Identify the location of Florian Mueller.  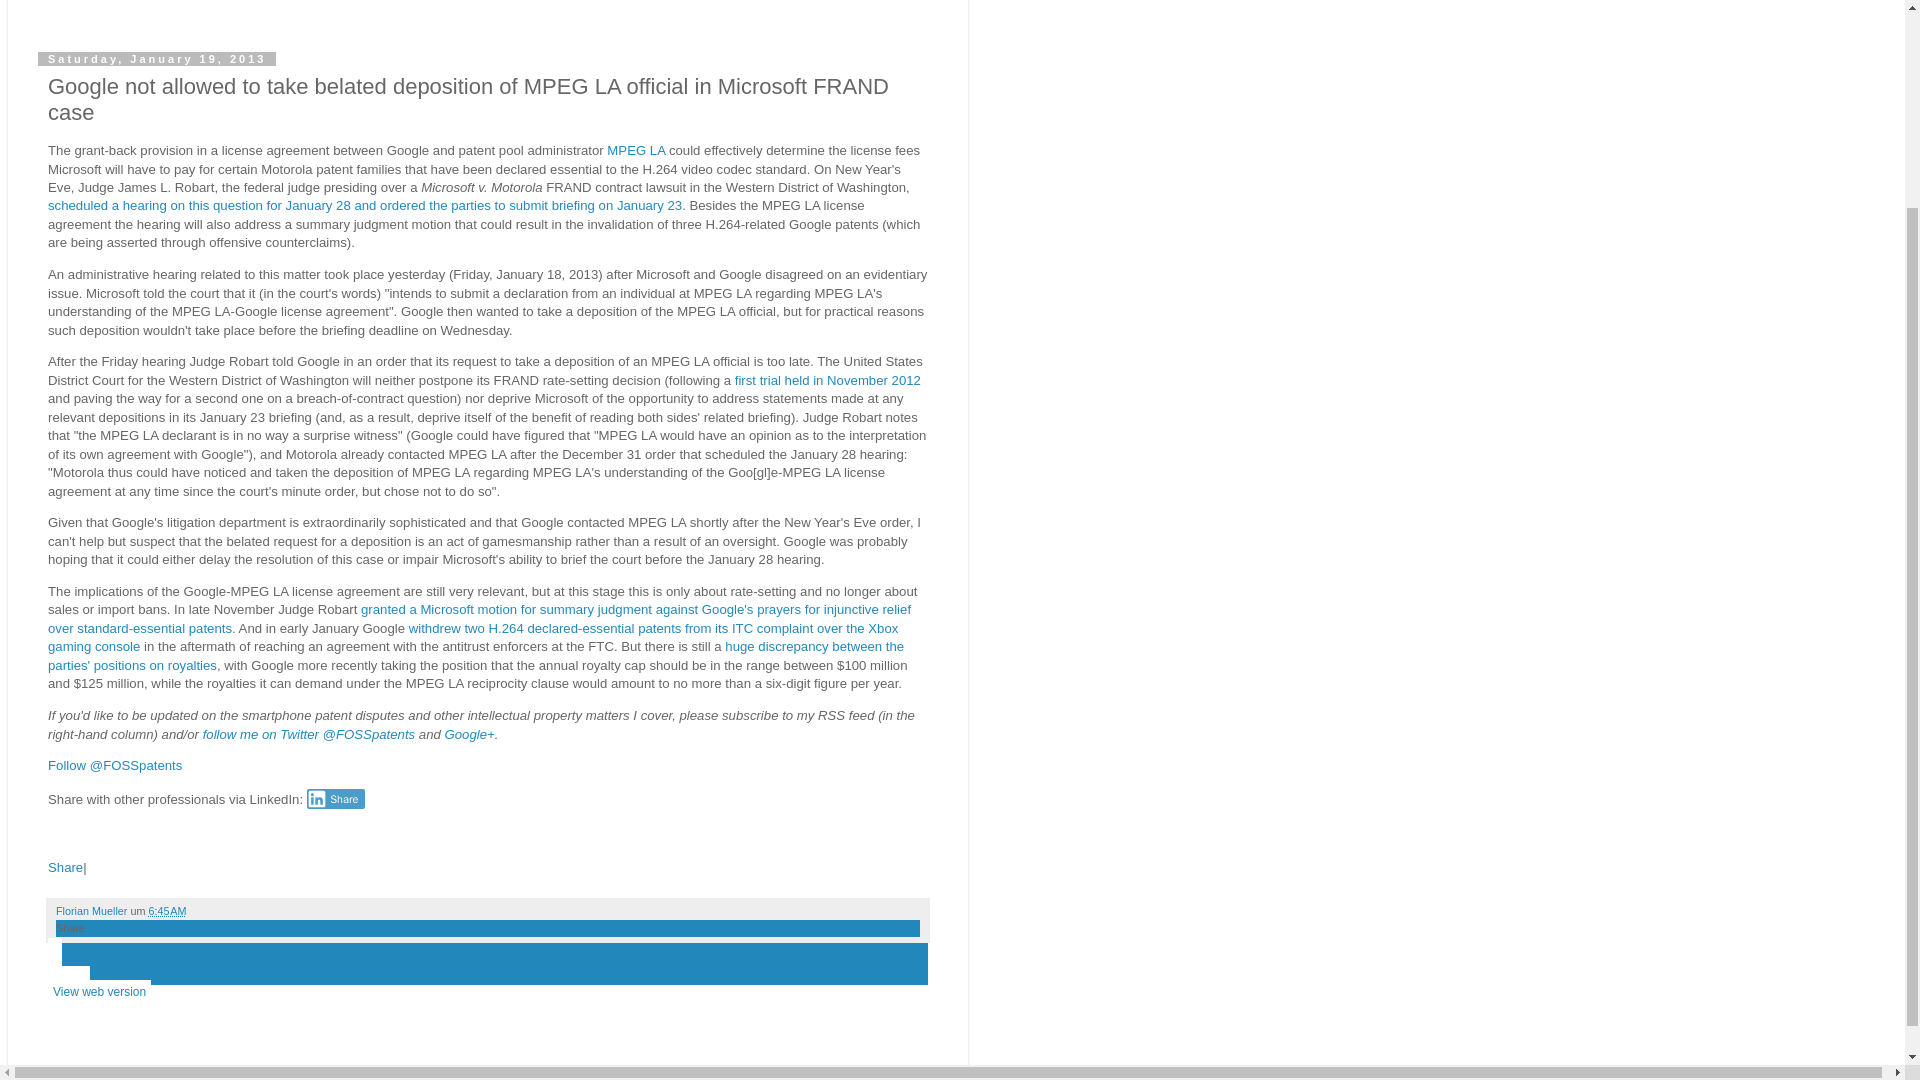
(92, 910).